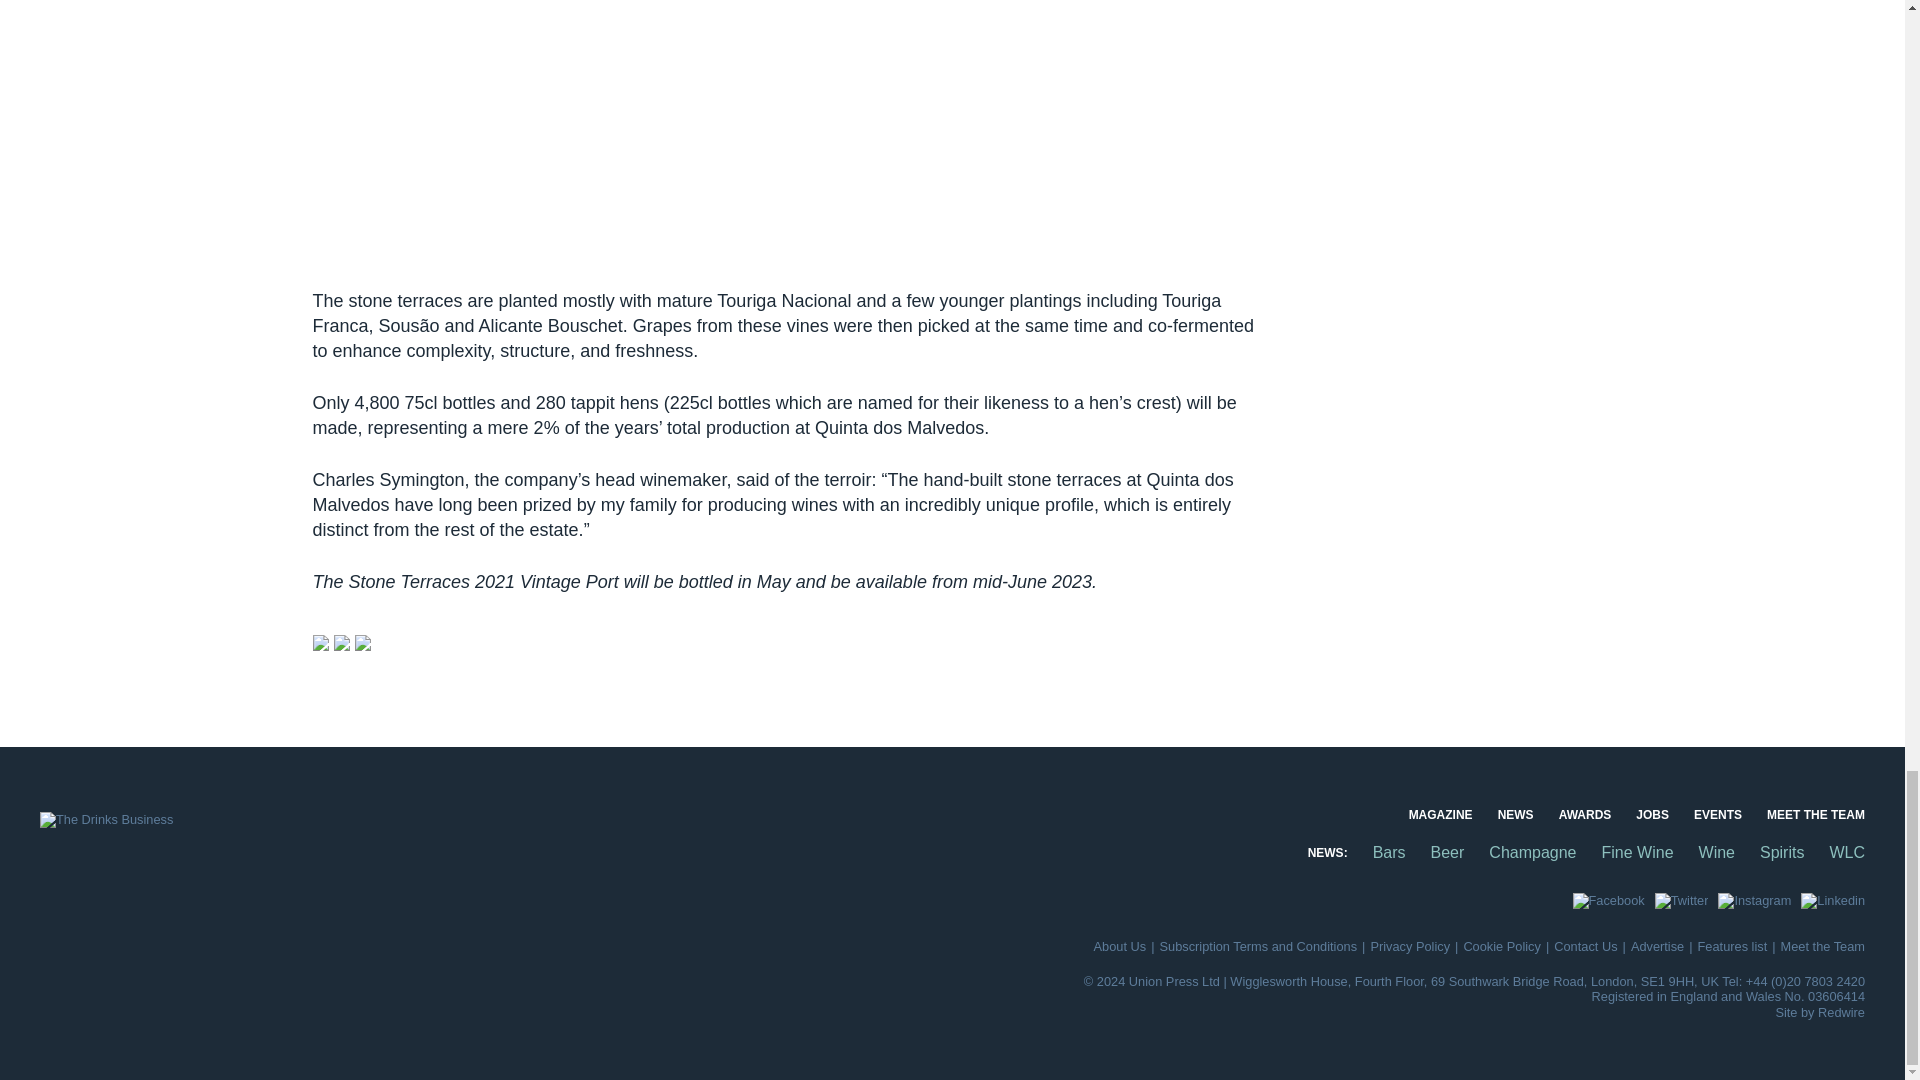  What do you see at coordinates (106, 820) in the screenshot?
I see `The Drinks Business` at bounding box center [106, 820].